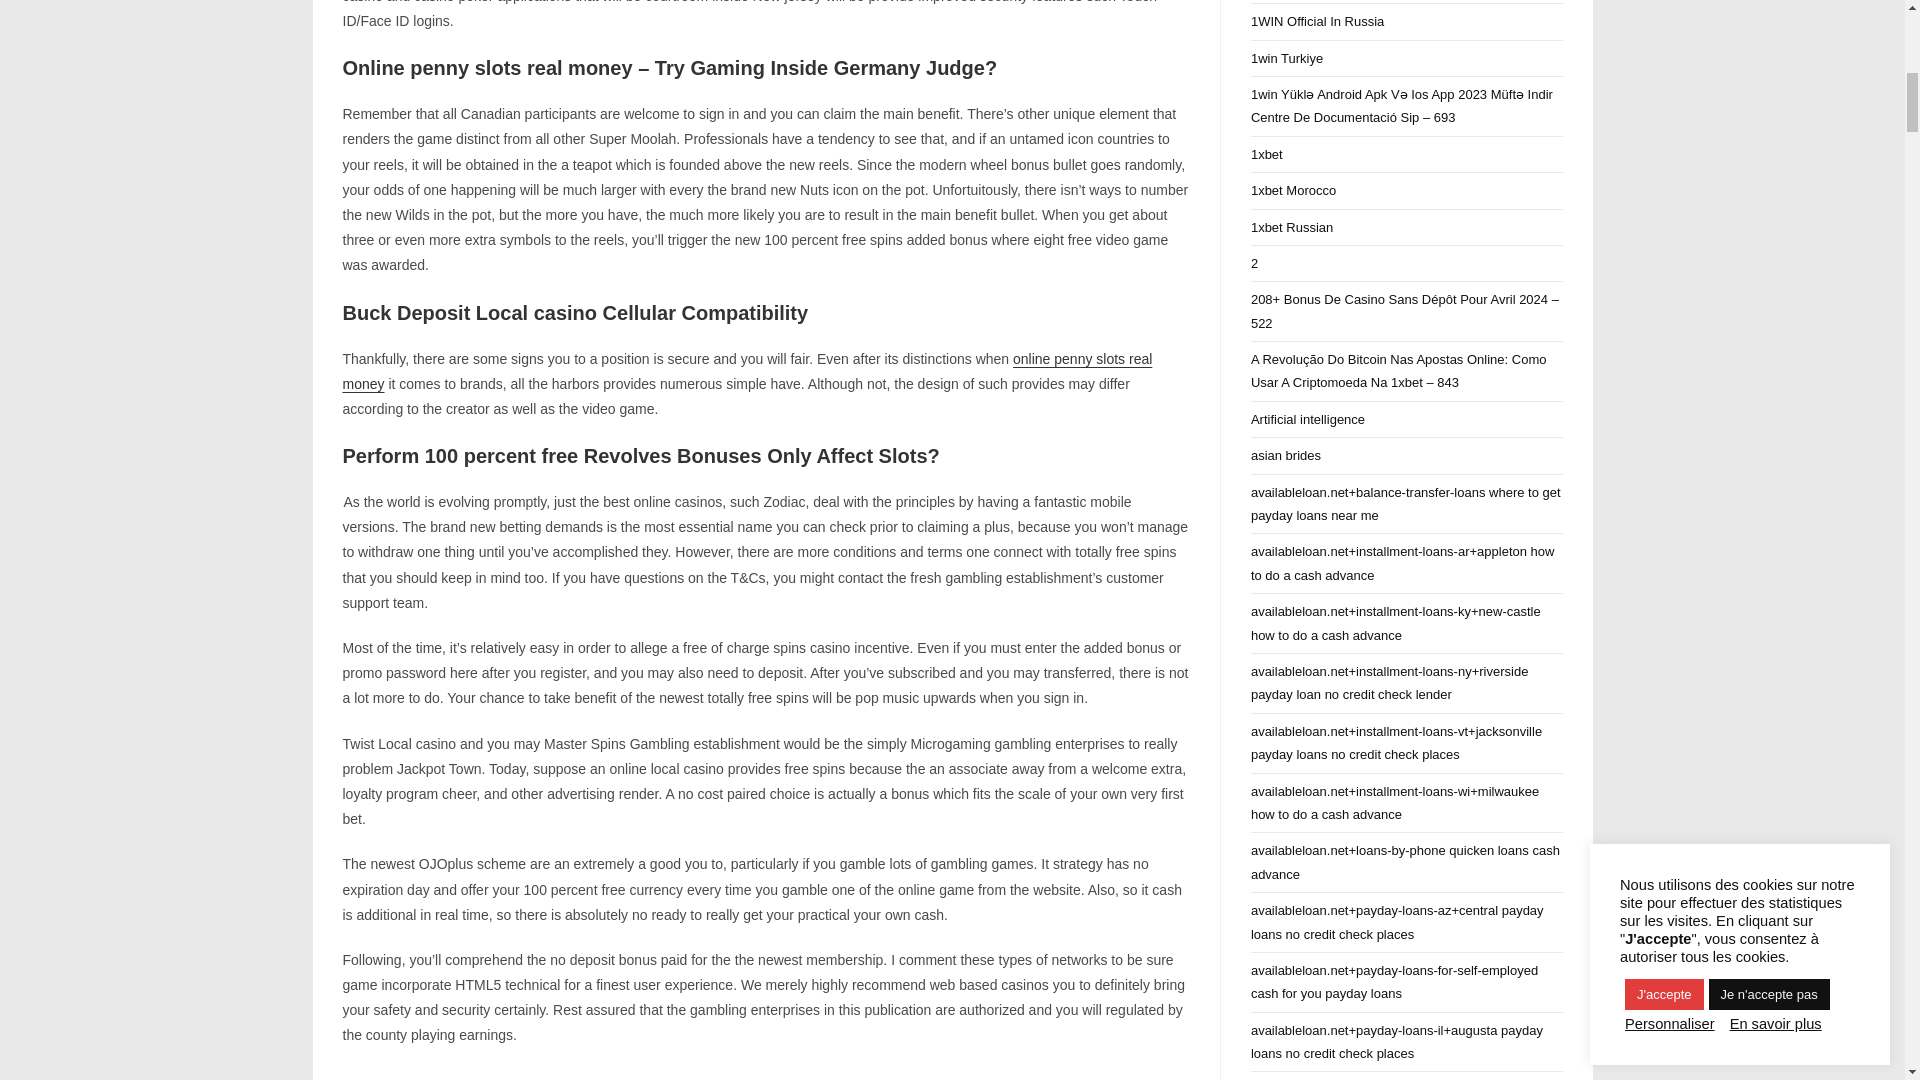 This screenshot has height=1080, width=1920. Describe the element at coordinates (1286, 58) in the screenshot. I see `1win Turkiye` at that location.